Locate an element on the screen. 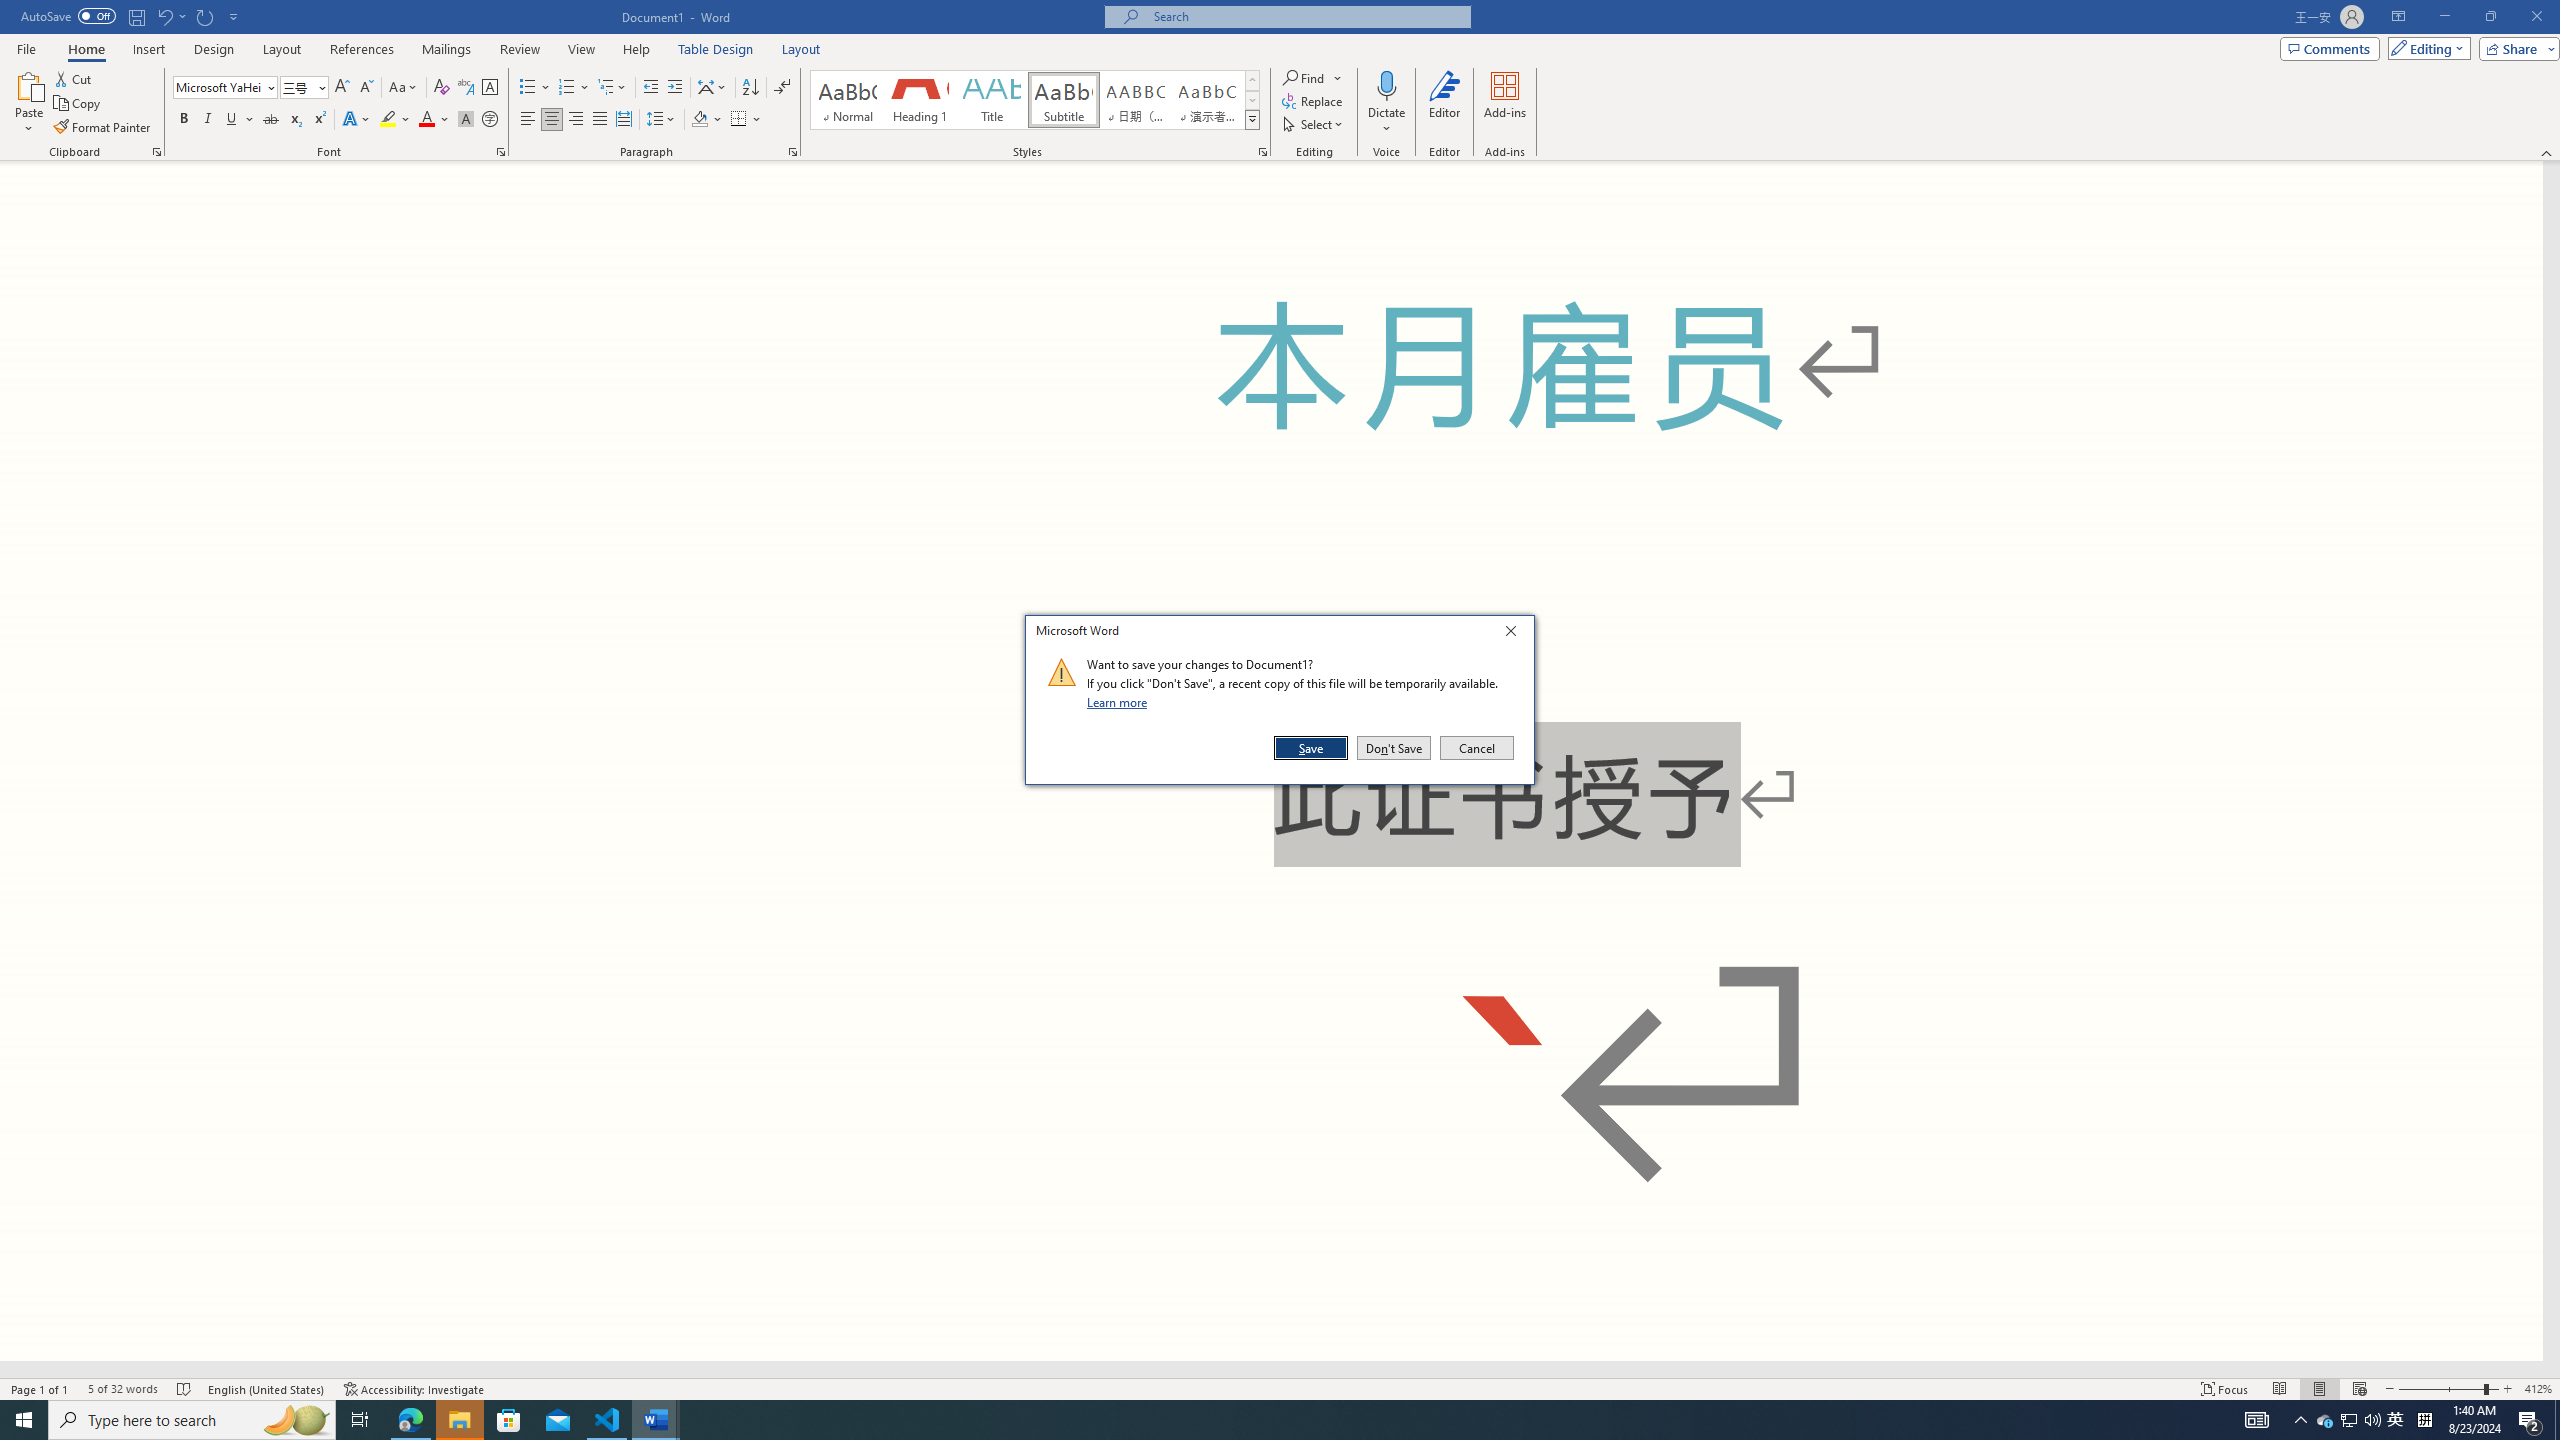 The image size is (2560, 1440). Print Layout is located at coordinates (2318, 1389).